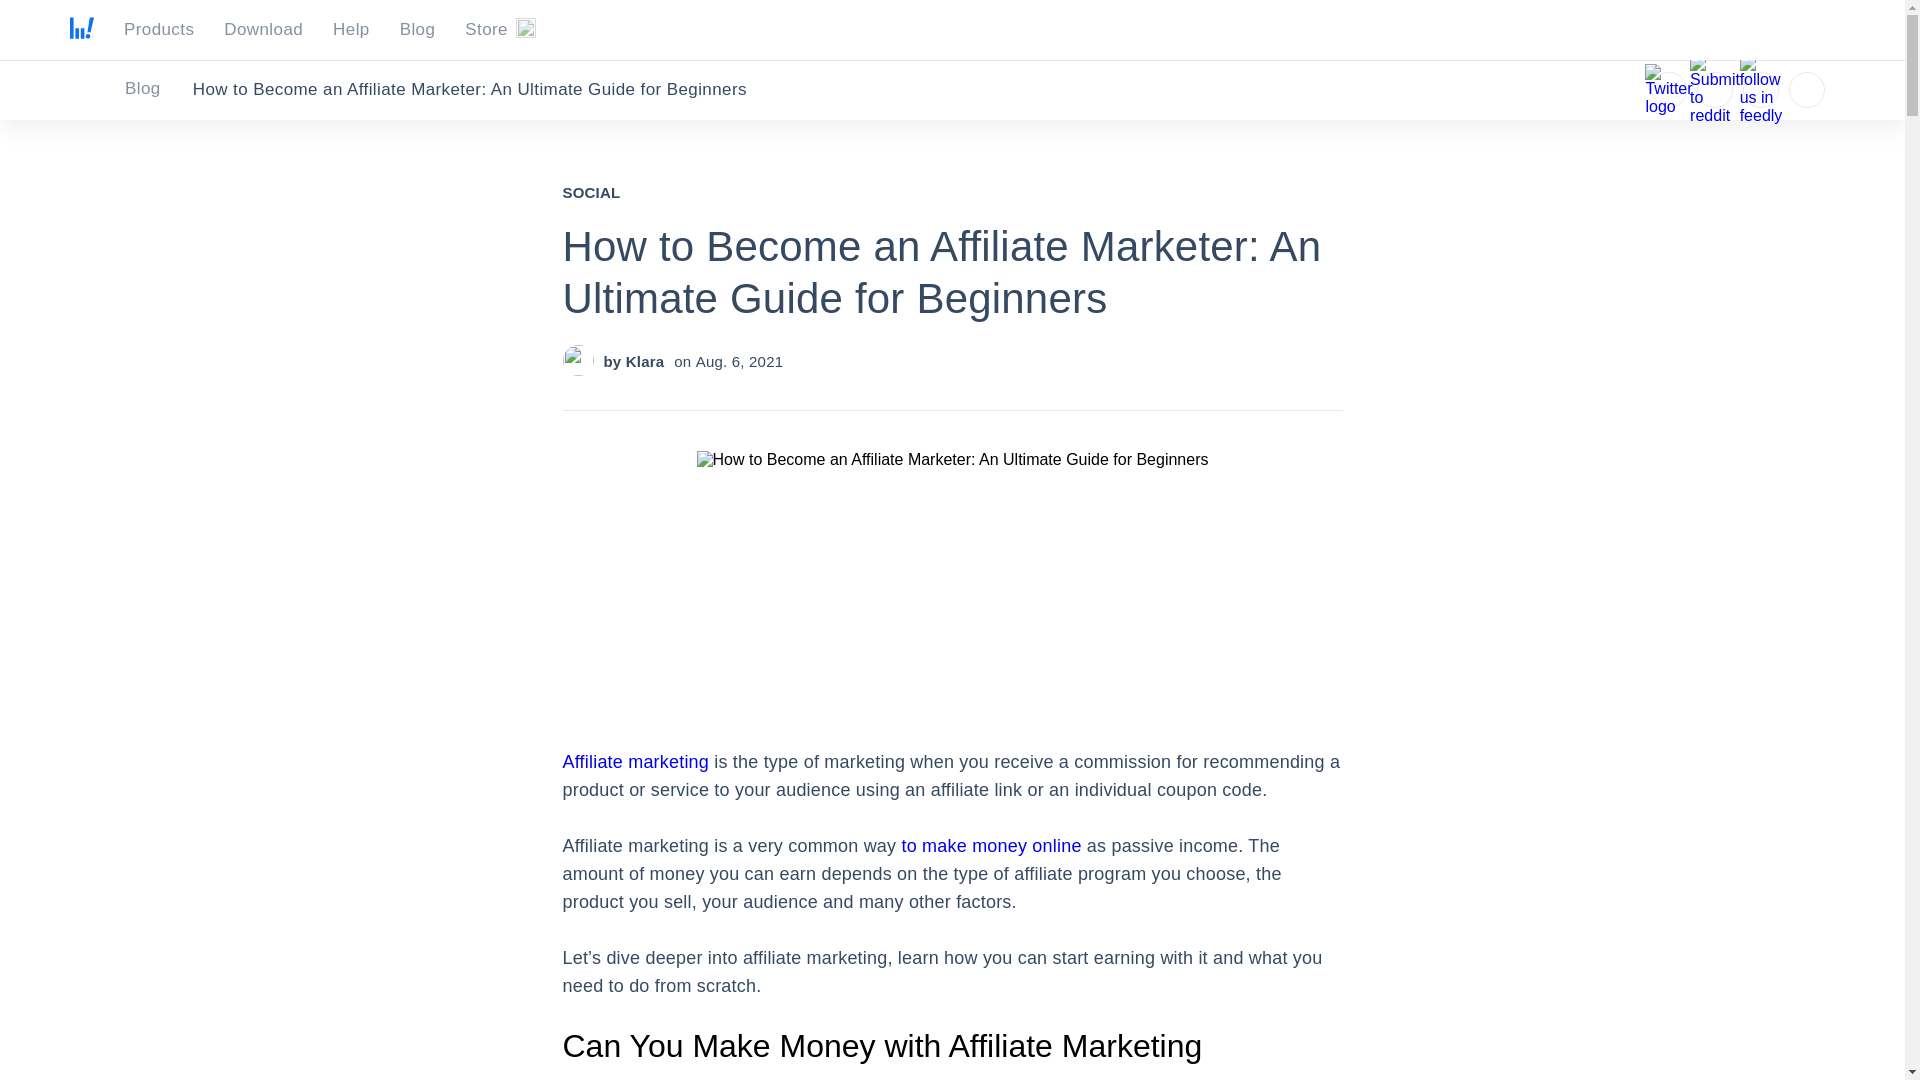 This screenshot has height=1080, width=1920. I want to click on Download, so click(264, 30).